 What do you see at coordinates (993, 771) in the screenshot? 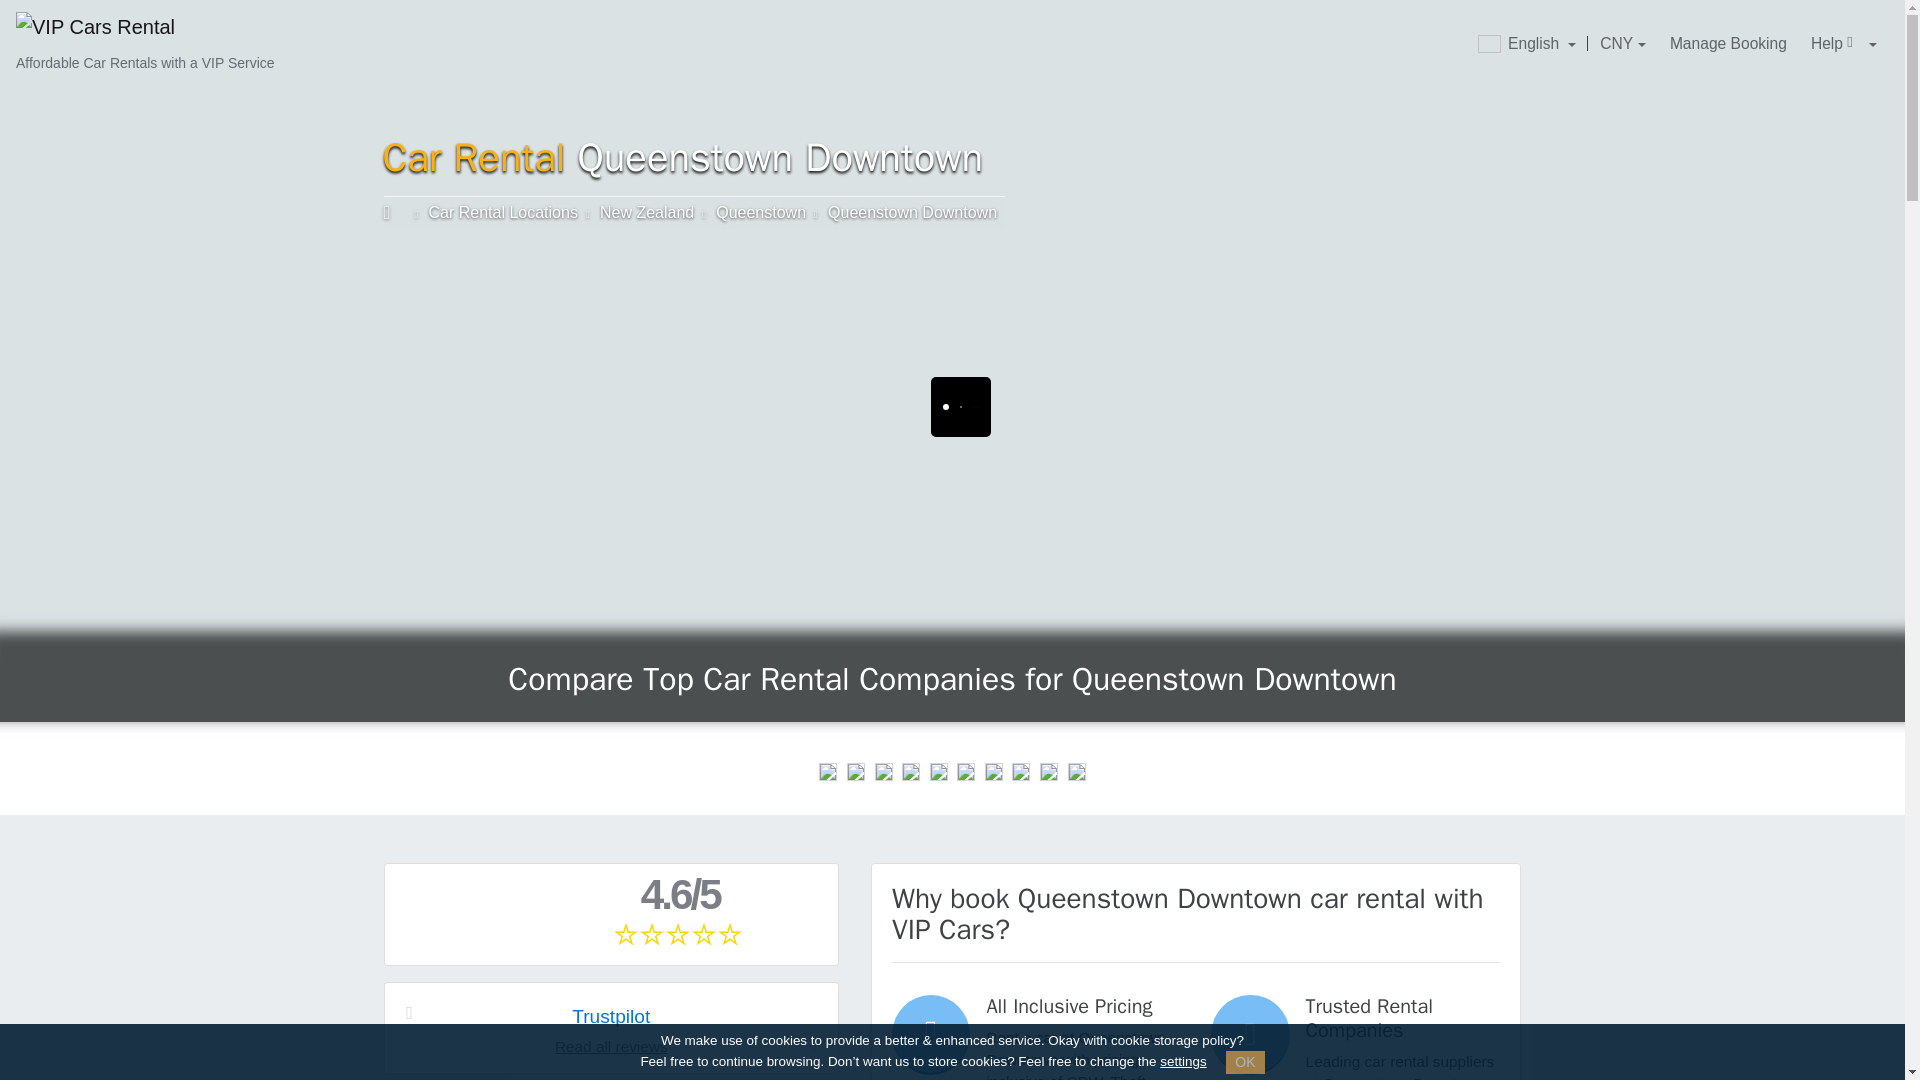
I see `Bargain Car Rentals` at bounding box center [993, 771].